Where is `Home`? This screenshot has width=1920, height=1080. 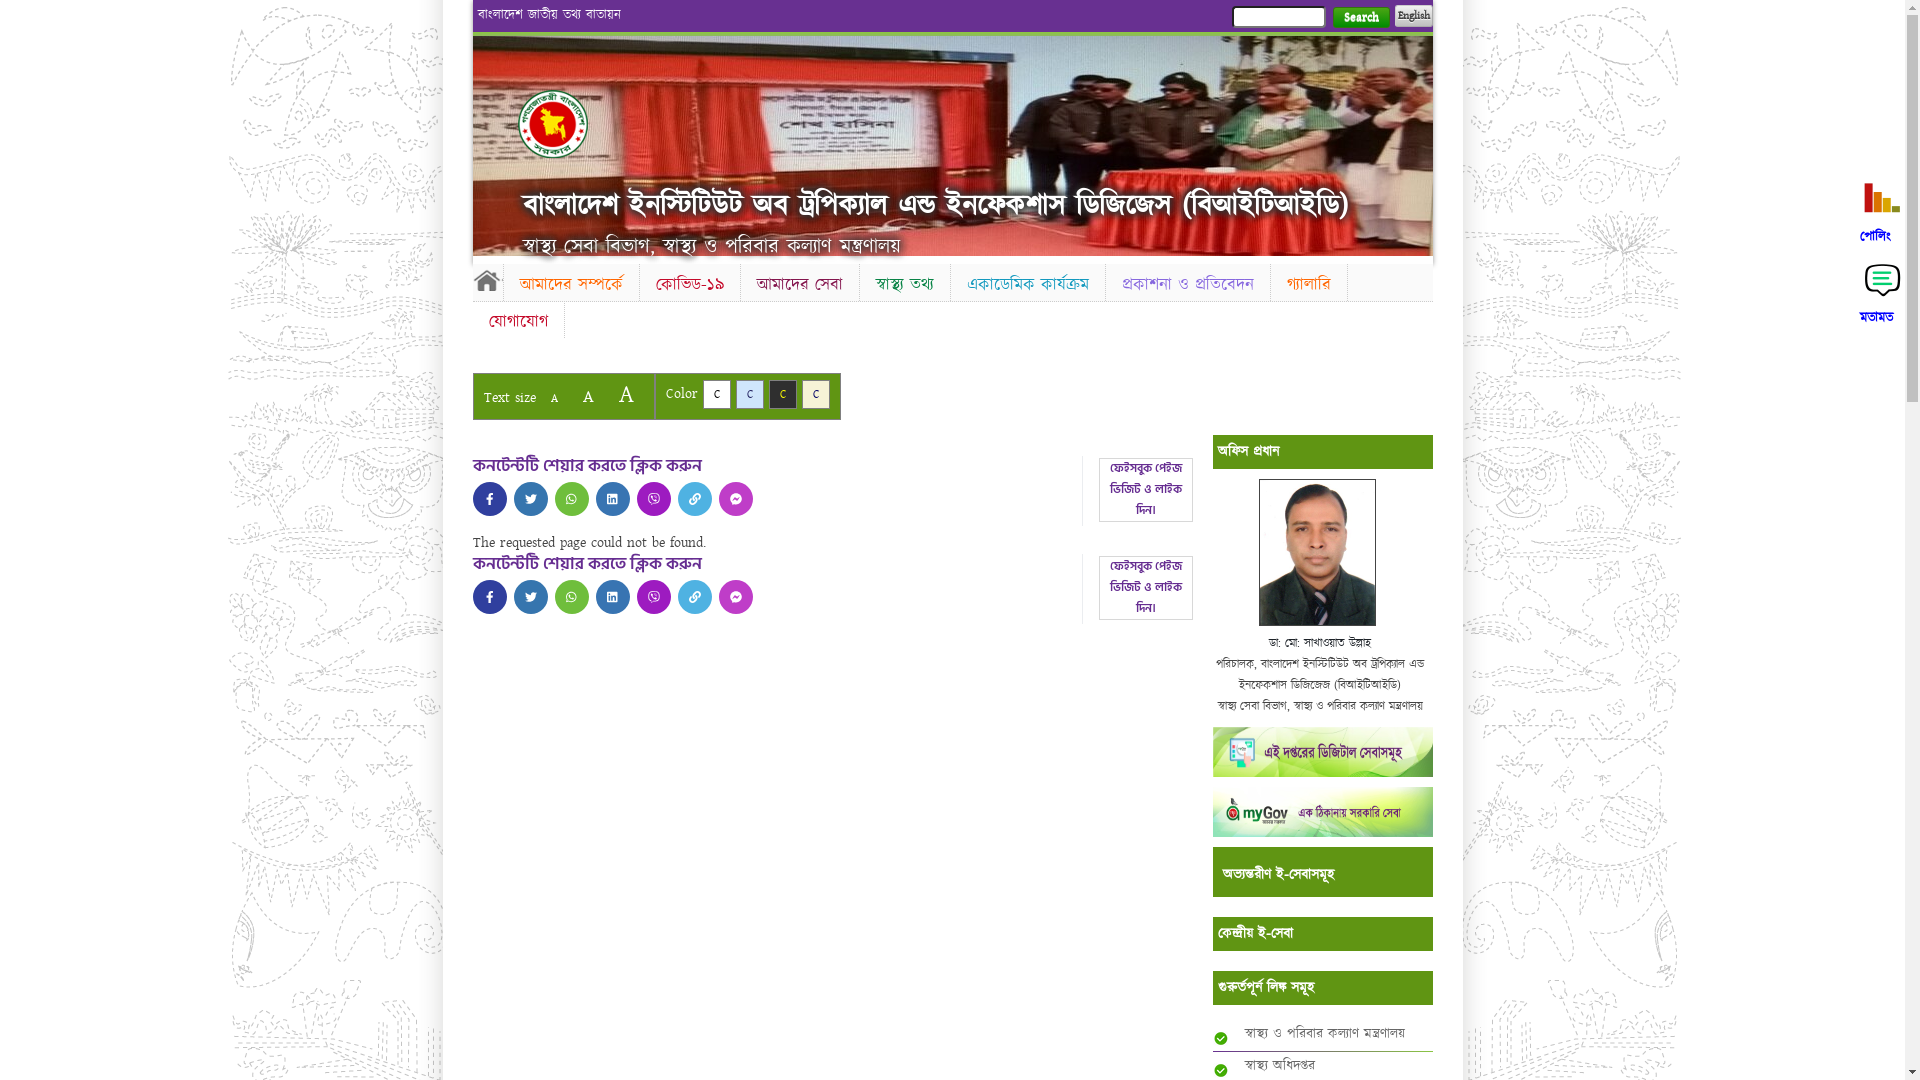
Home is located at coordinates (487, 280).